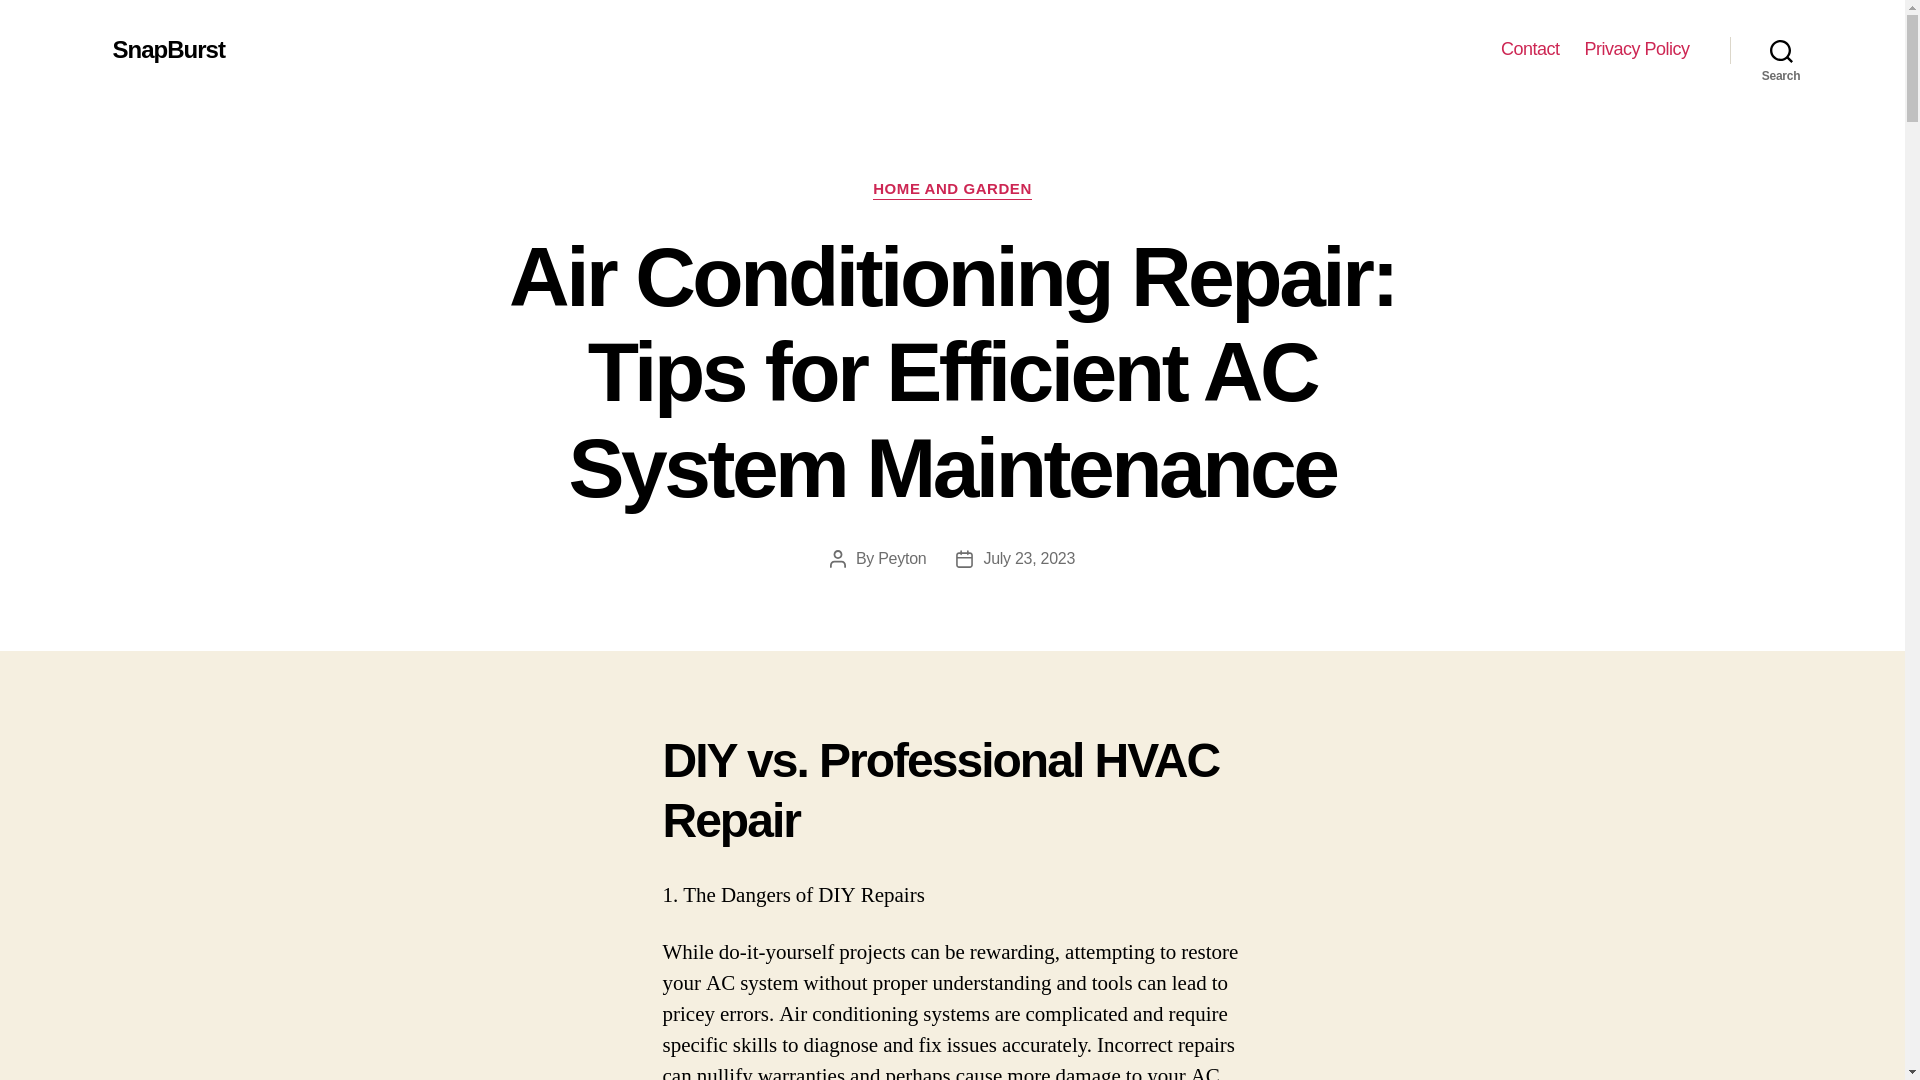  What do you see at coordinates (1636, 49) in the screenshot?
I see `Privacy Policy` at bounding box center [1636, 49].